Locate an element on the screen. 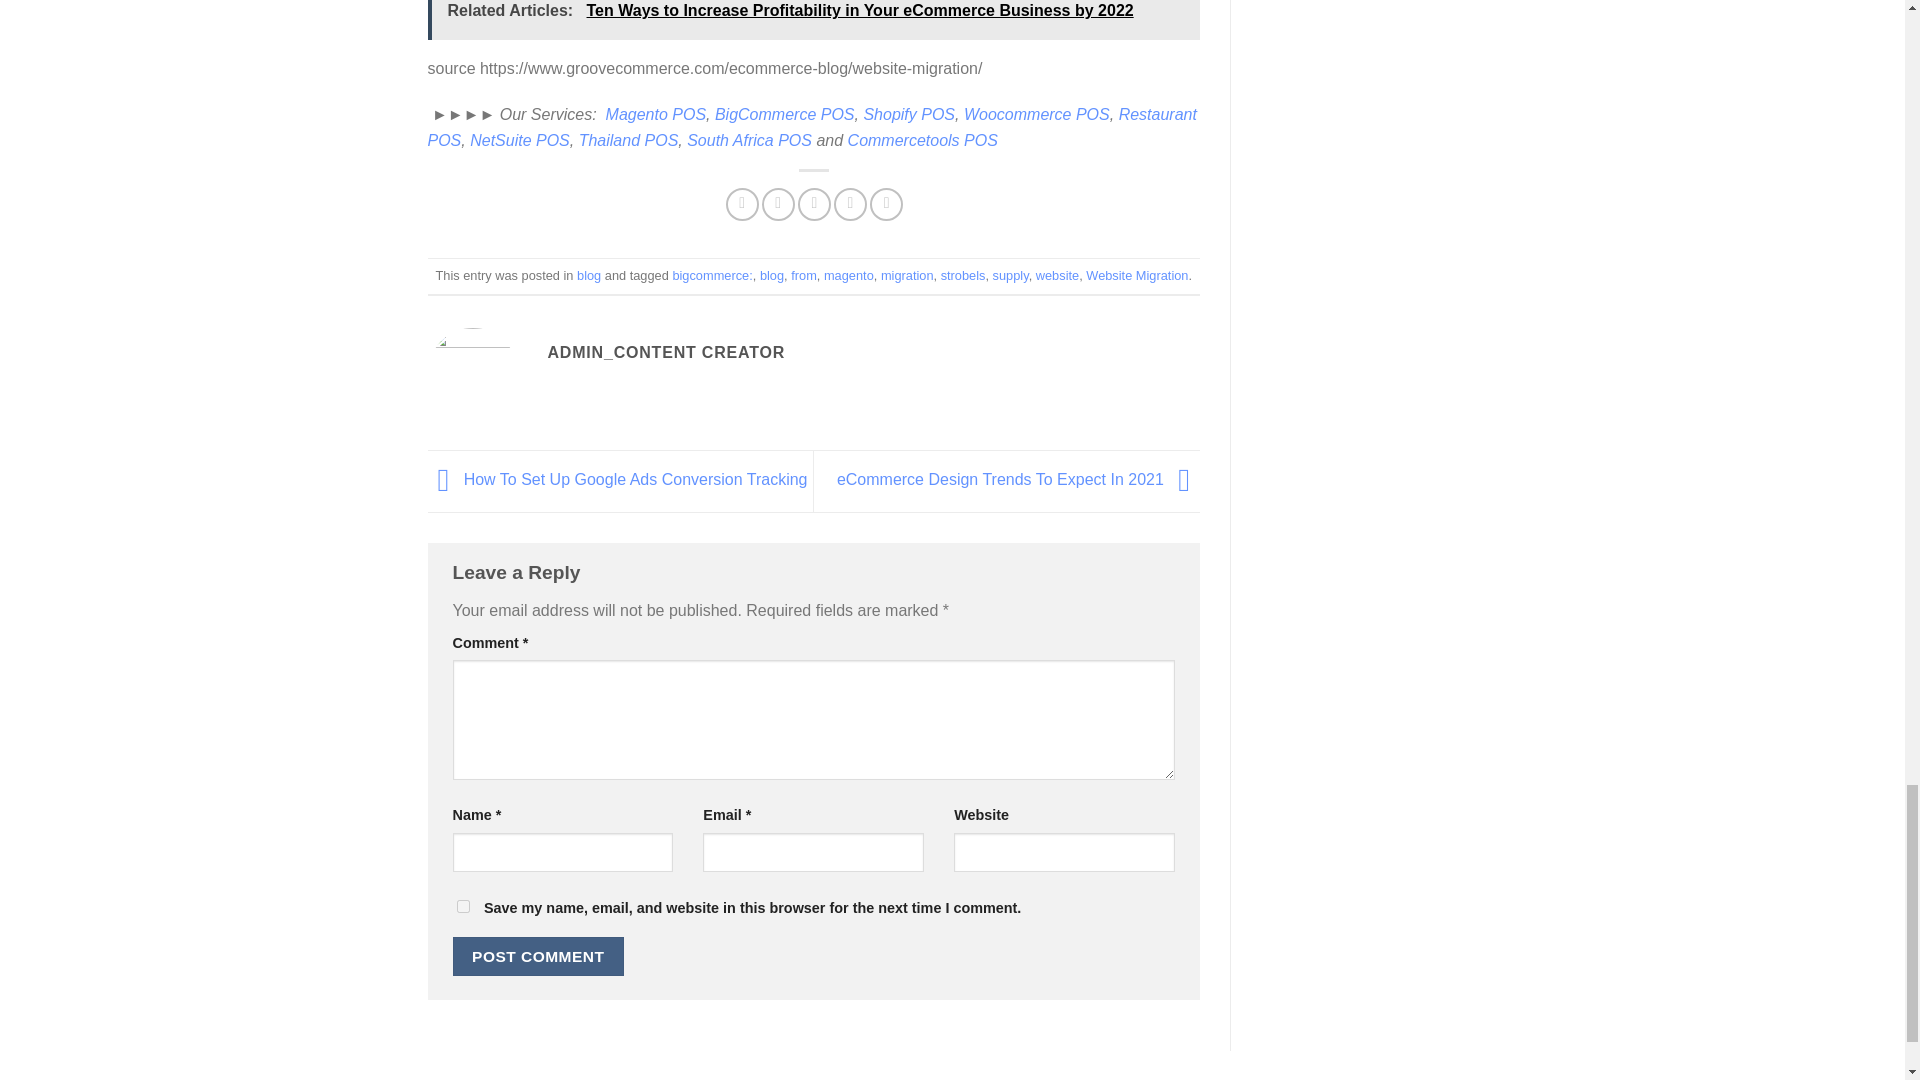  magento pos extension is located at coordinates (656, 114).